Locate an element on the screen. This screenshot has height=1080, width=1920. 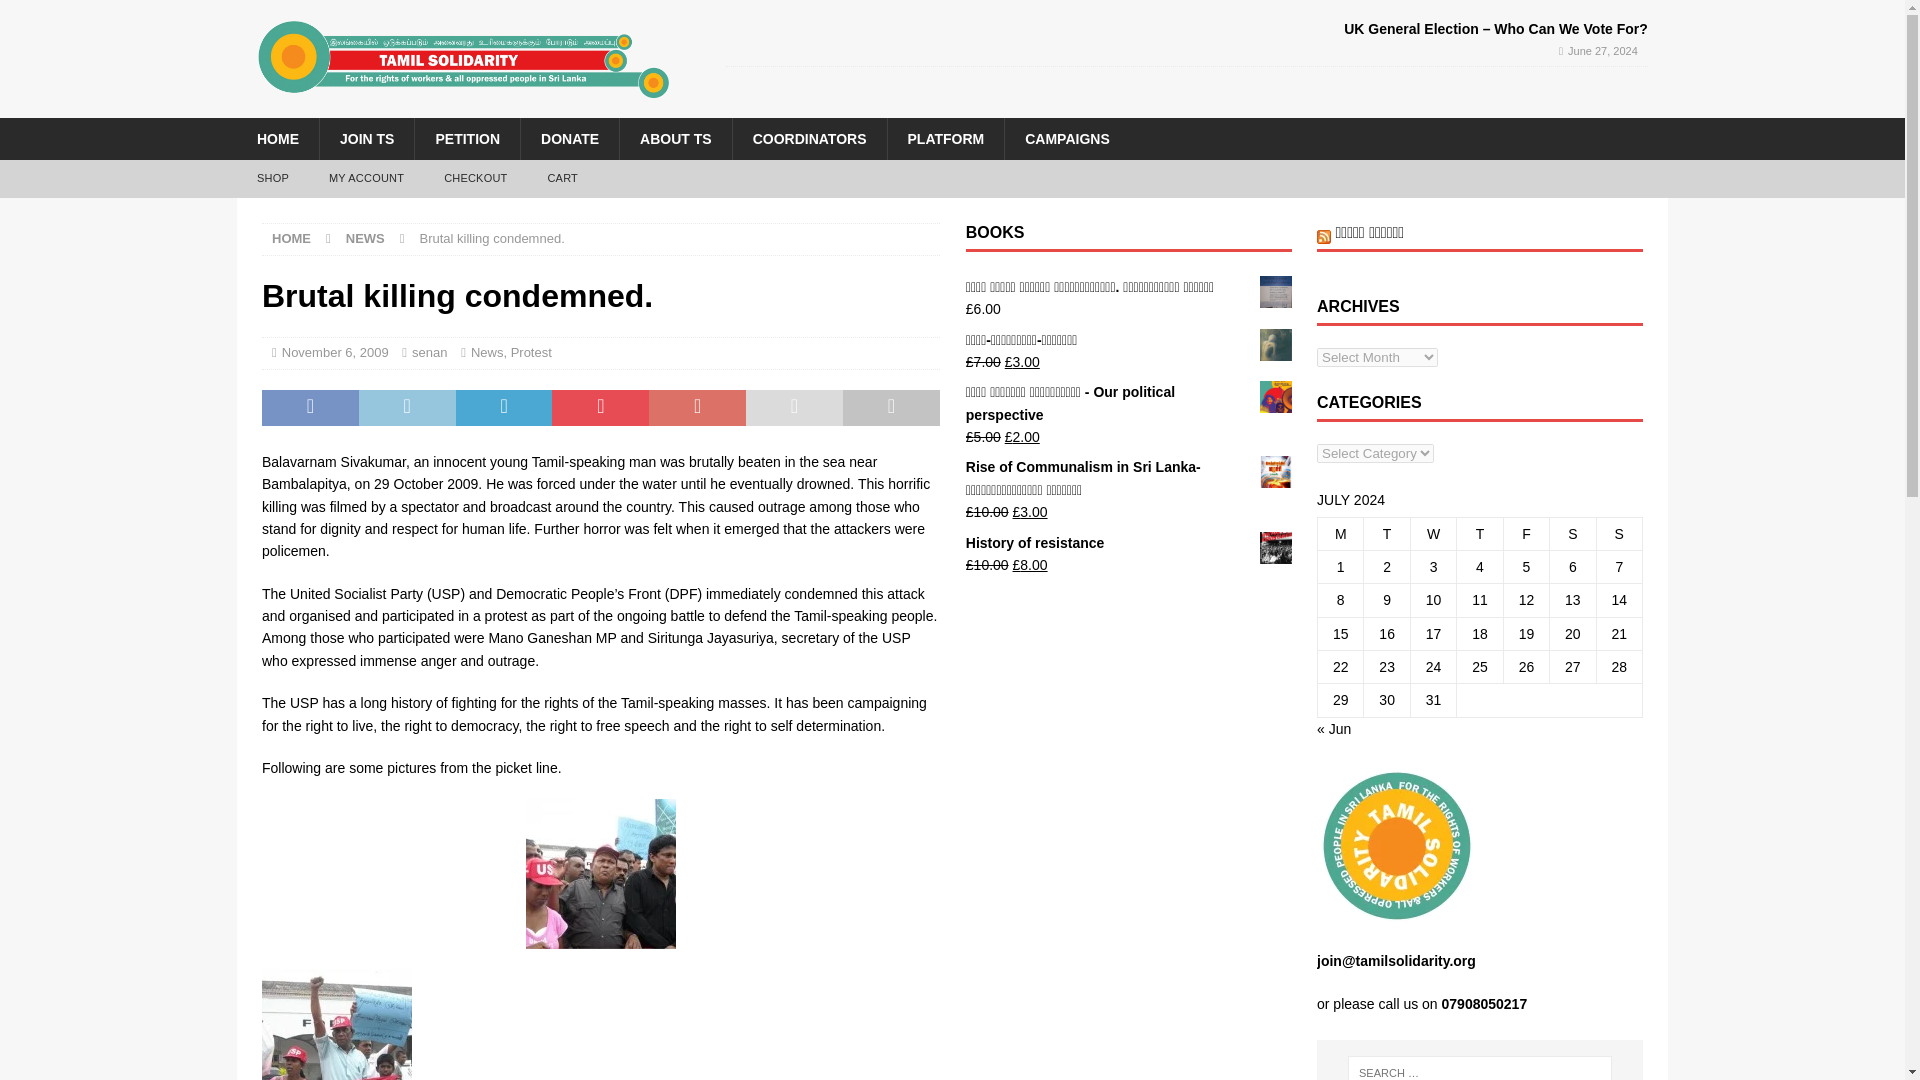
COORDINATORS is located at coordinates (809, 138).